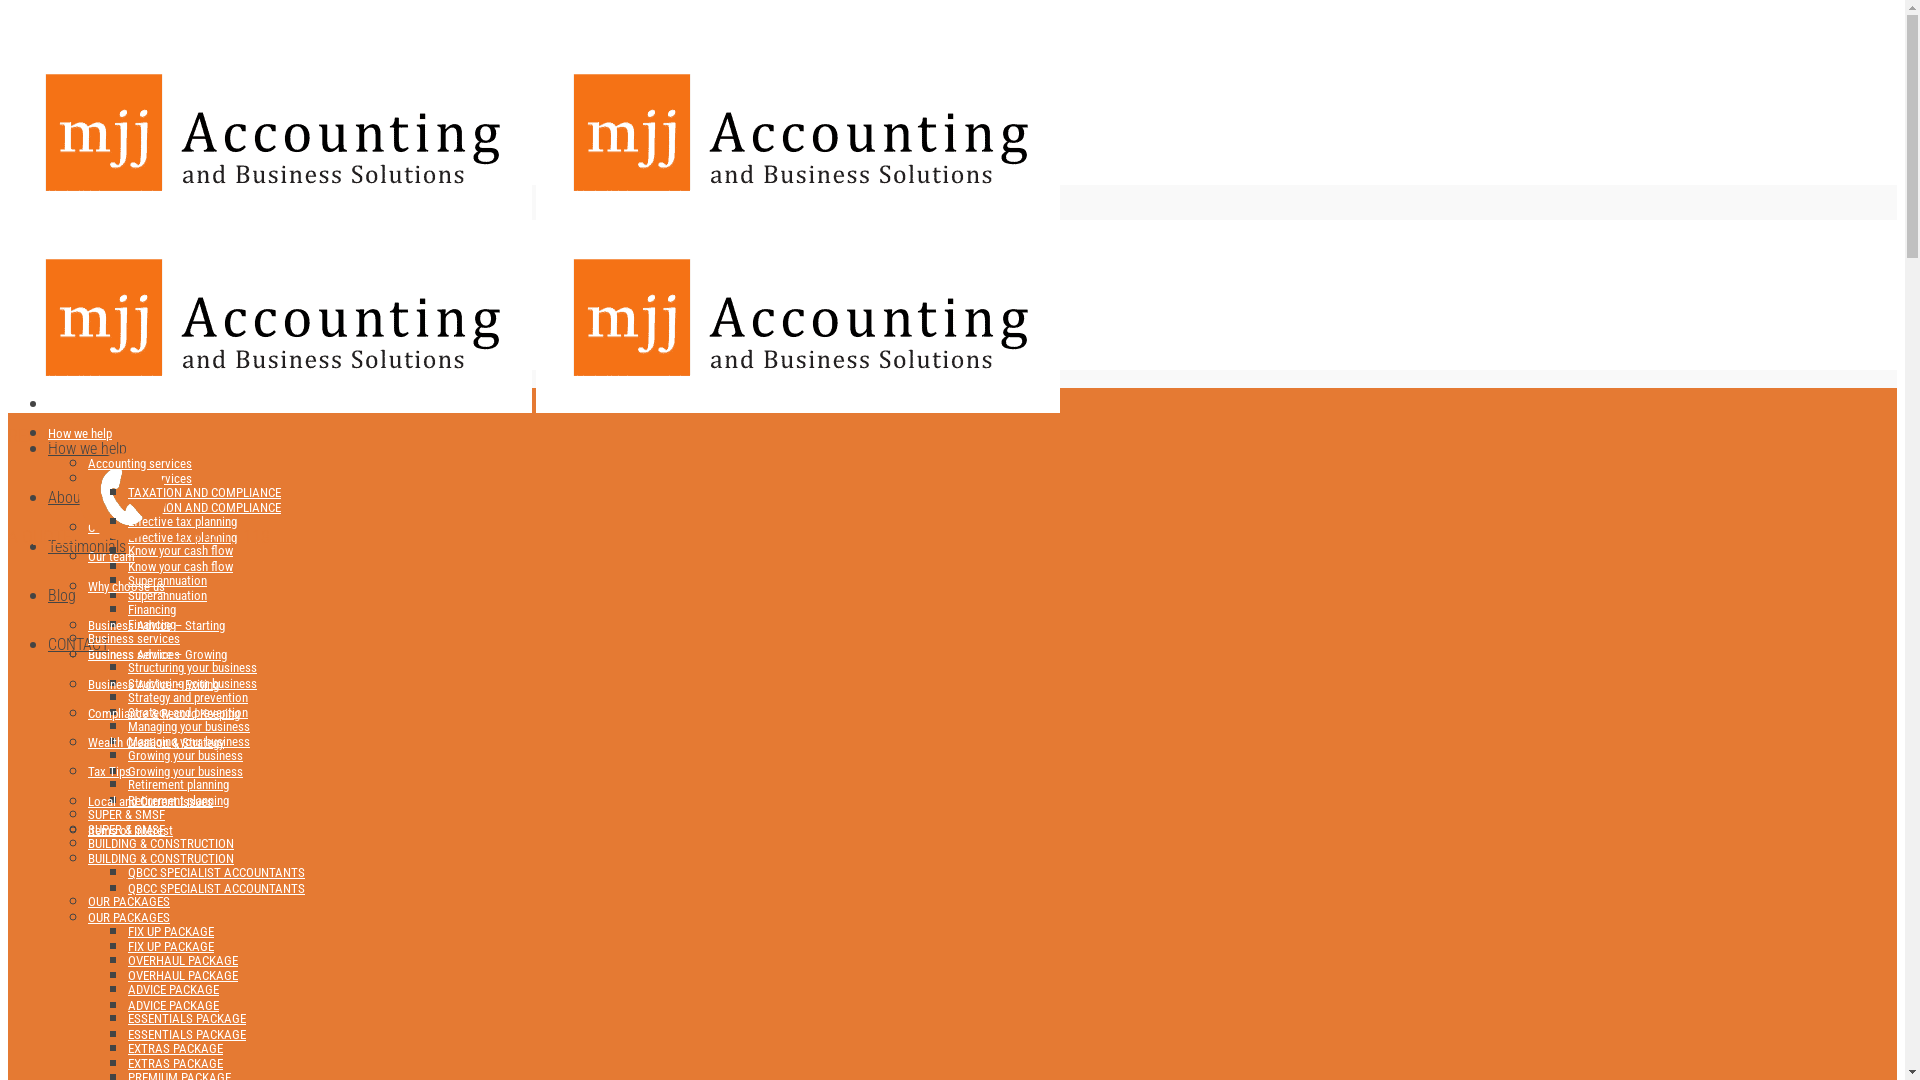 This screenshot has width=1920, height=1080. What do you see at coordinates (64, 404) in the screenshot?
I see `HOME` at bounding box center [64, 404].